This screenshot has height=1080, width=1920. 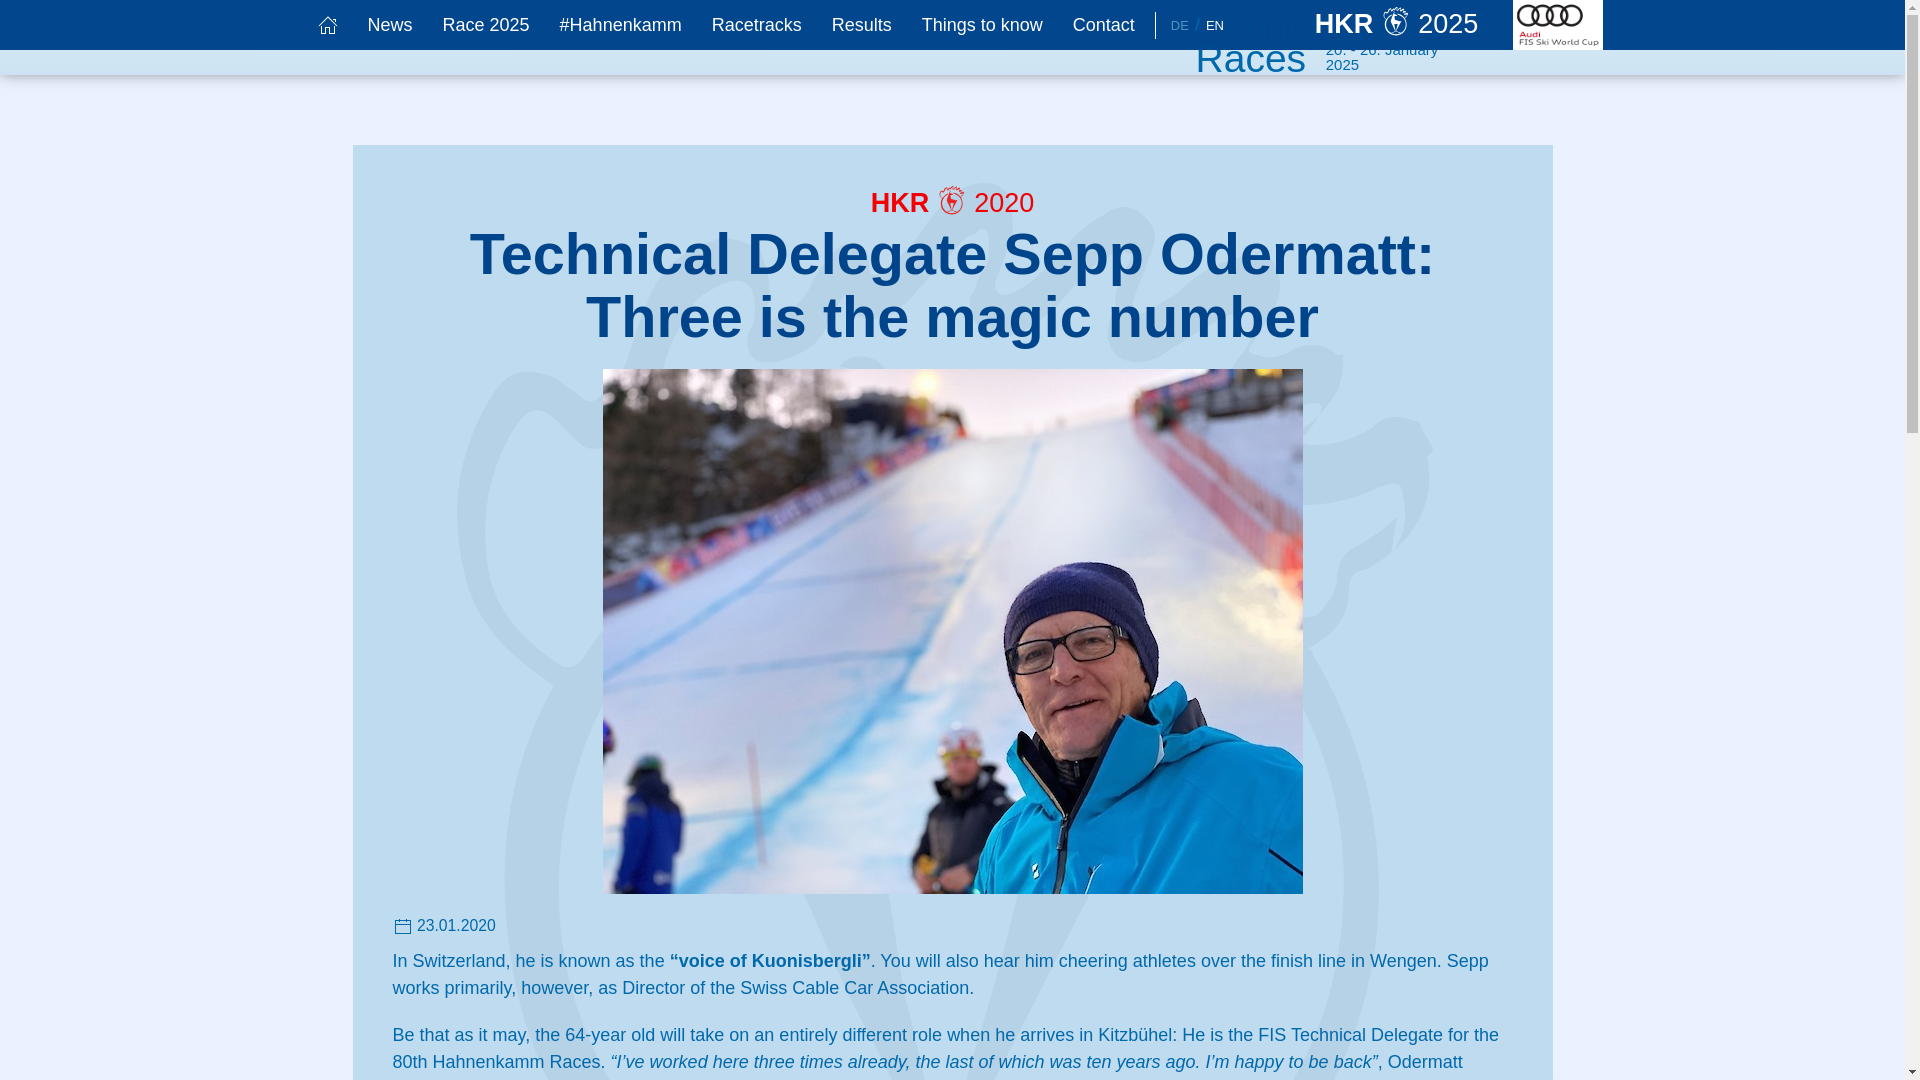 What do you see at coordinates (1180, 26) in the screenshot?
I see `DE` at bounding box center [1180, 26].